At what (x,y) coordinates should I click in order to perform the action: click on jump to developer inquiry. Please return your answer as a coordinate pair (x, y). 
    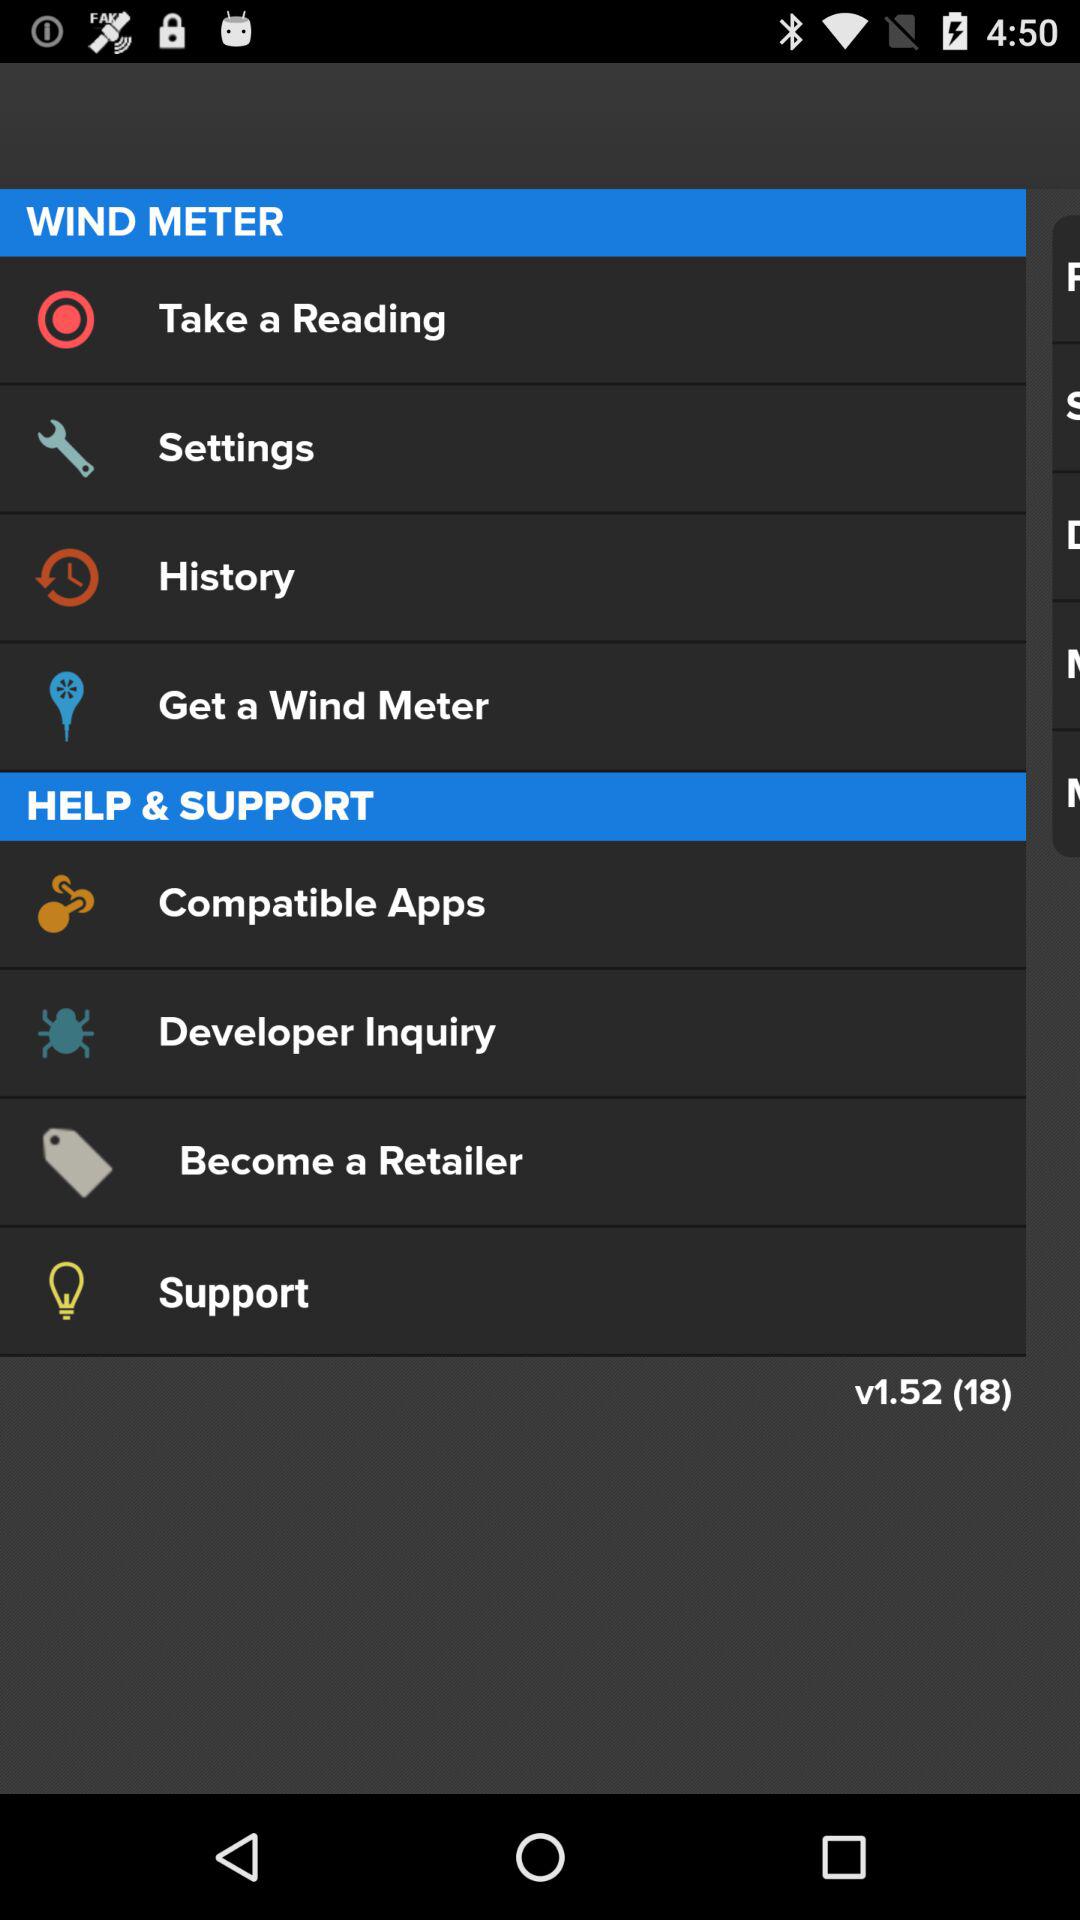
    Looking at the image, I should click on (512, 1032).